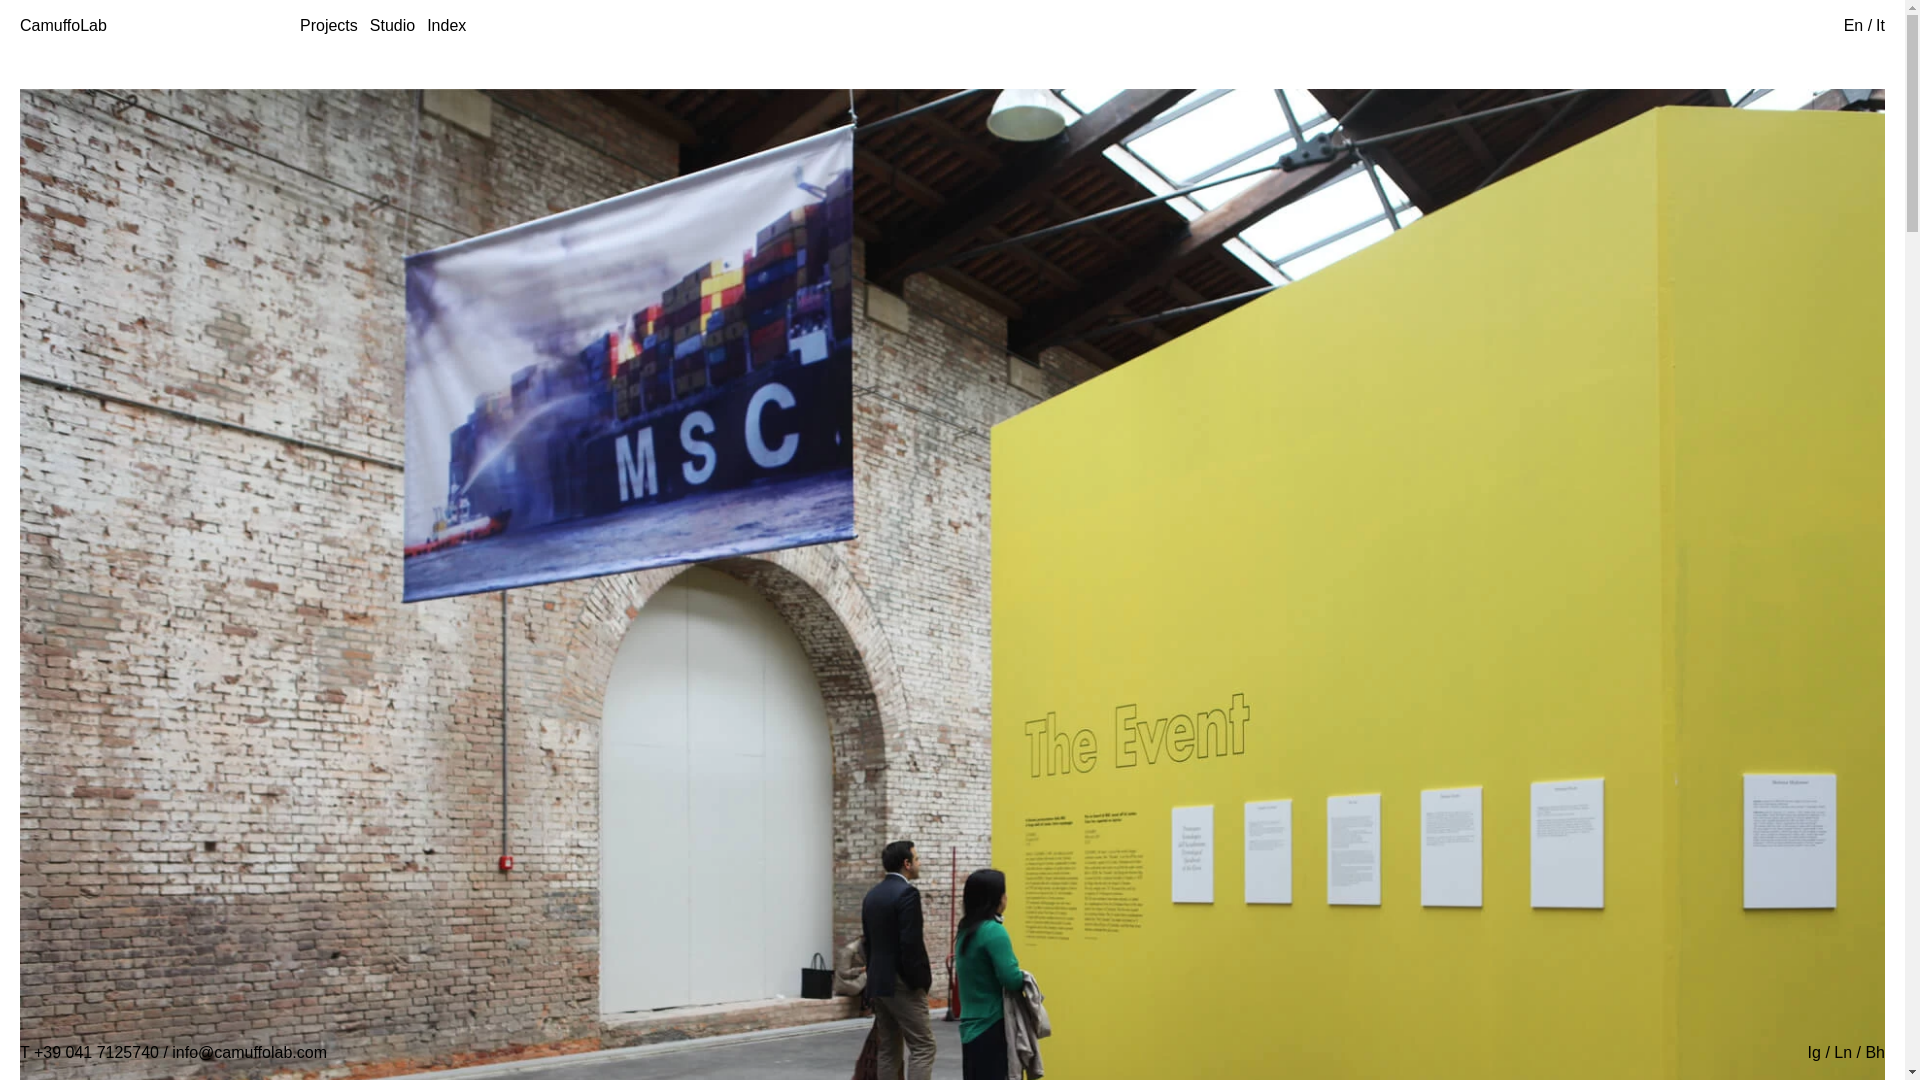  Describe the element at coordinates (1842, 1052) in the screenshot. I see `Ln` at that location.